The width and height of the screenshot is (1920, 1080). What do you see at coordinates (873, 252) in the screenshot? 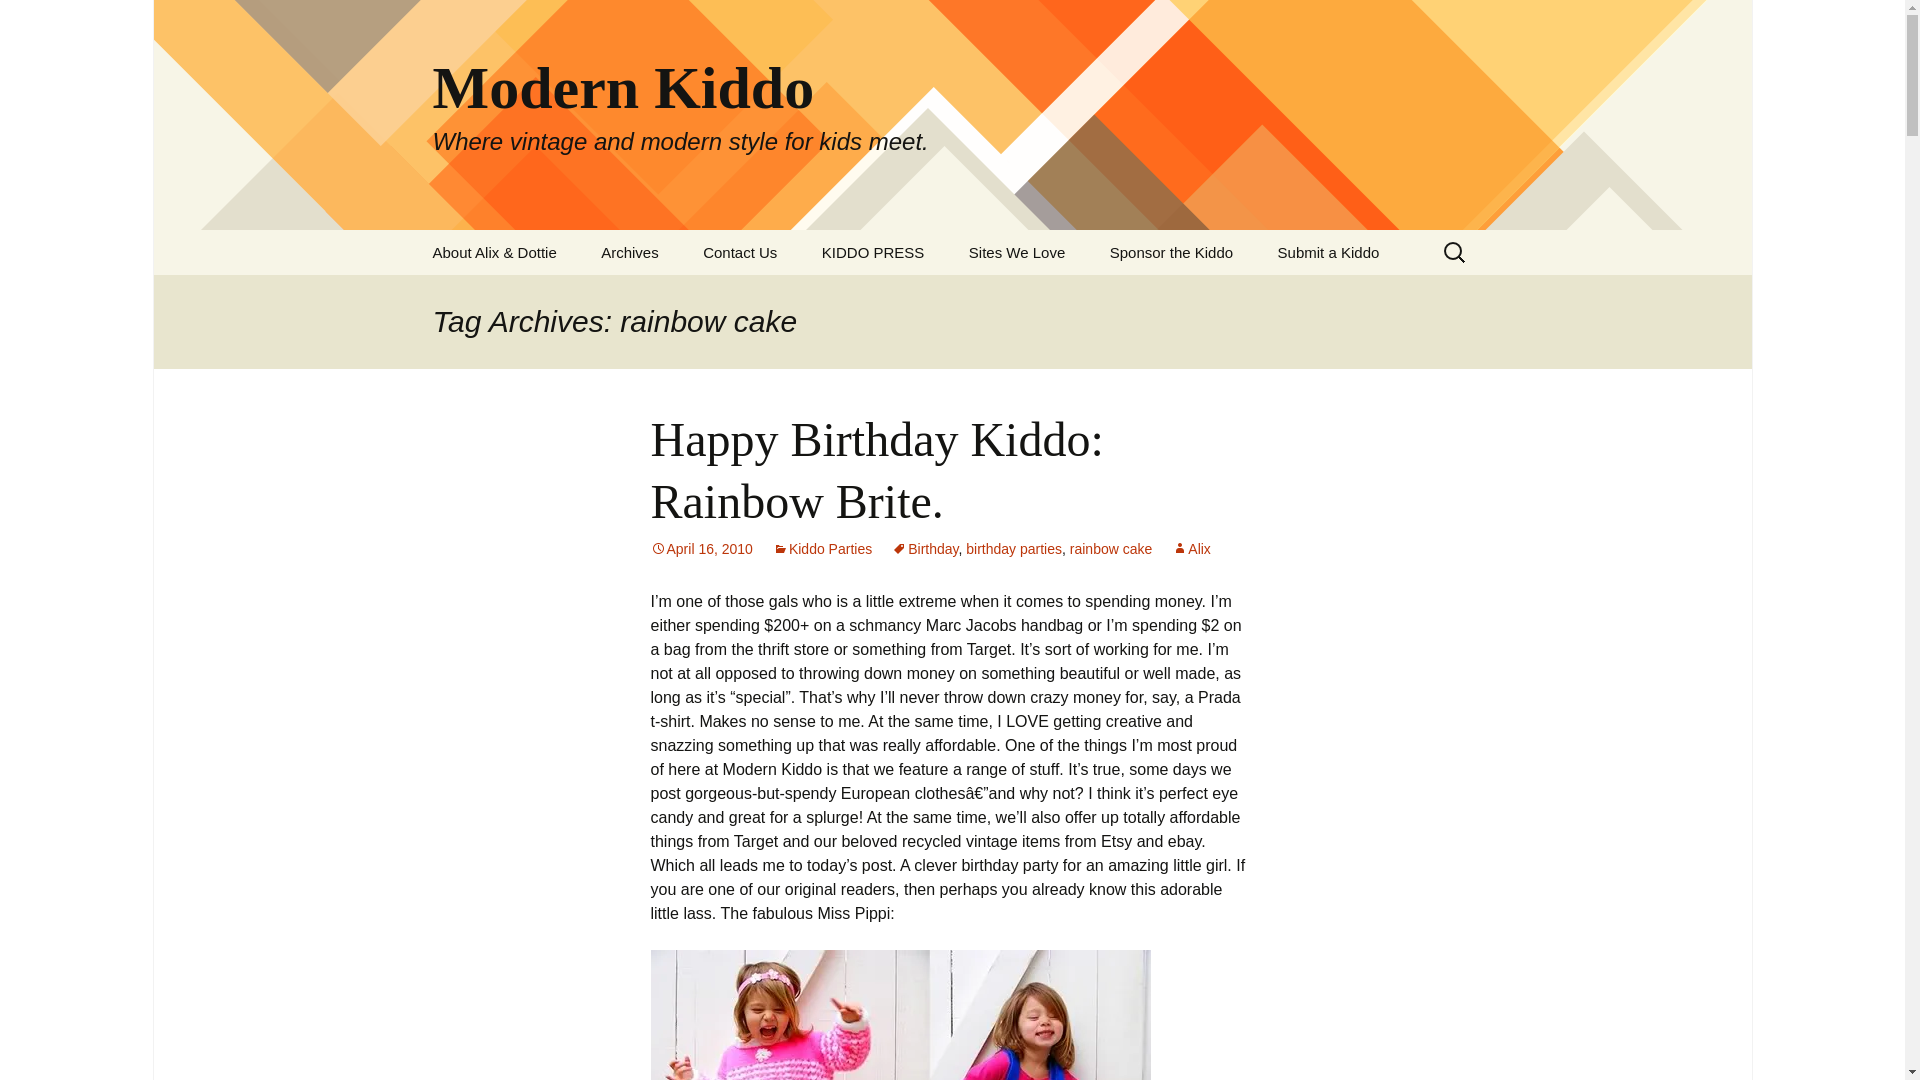
I see `KIDDO PRESS` at bounding box center [873, 252].